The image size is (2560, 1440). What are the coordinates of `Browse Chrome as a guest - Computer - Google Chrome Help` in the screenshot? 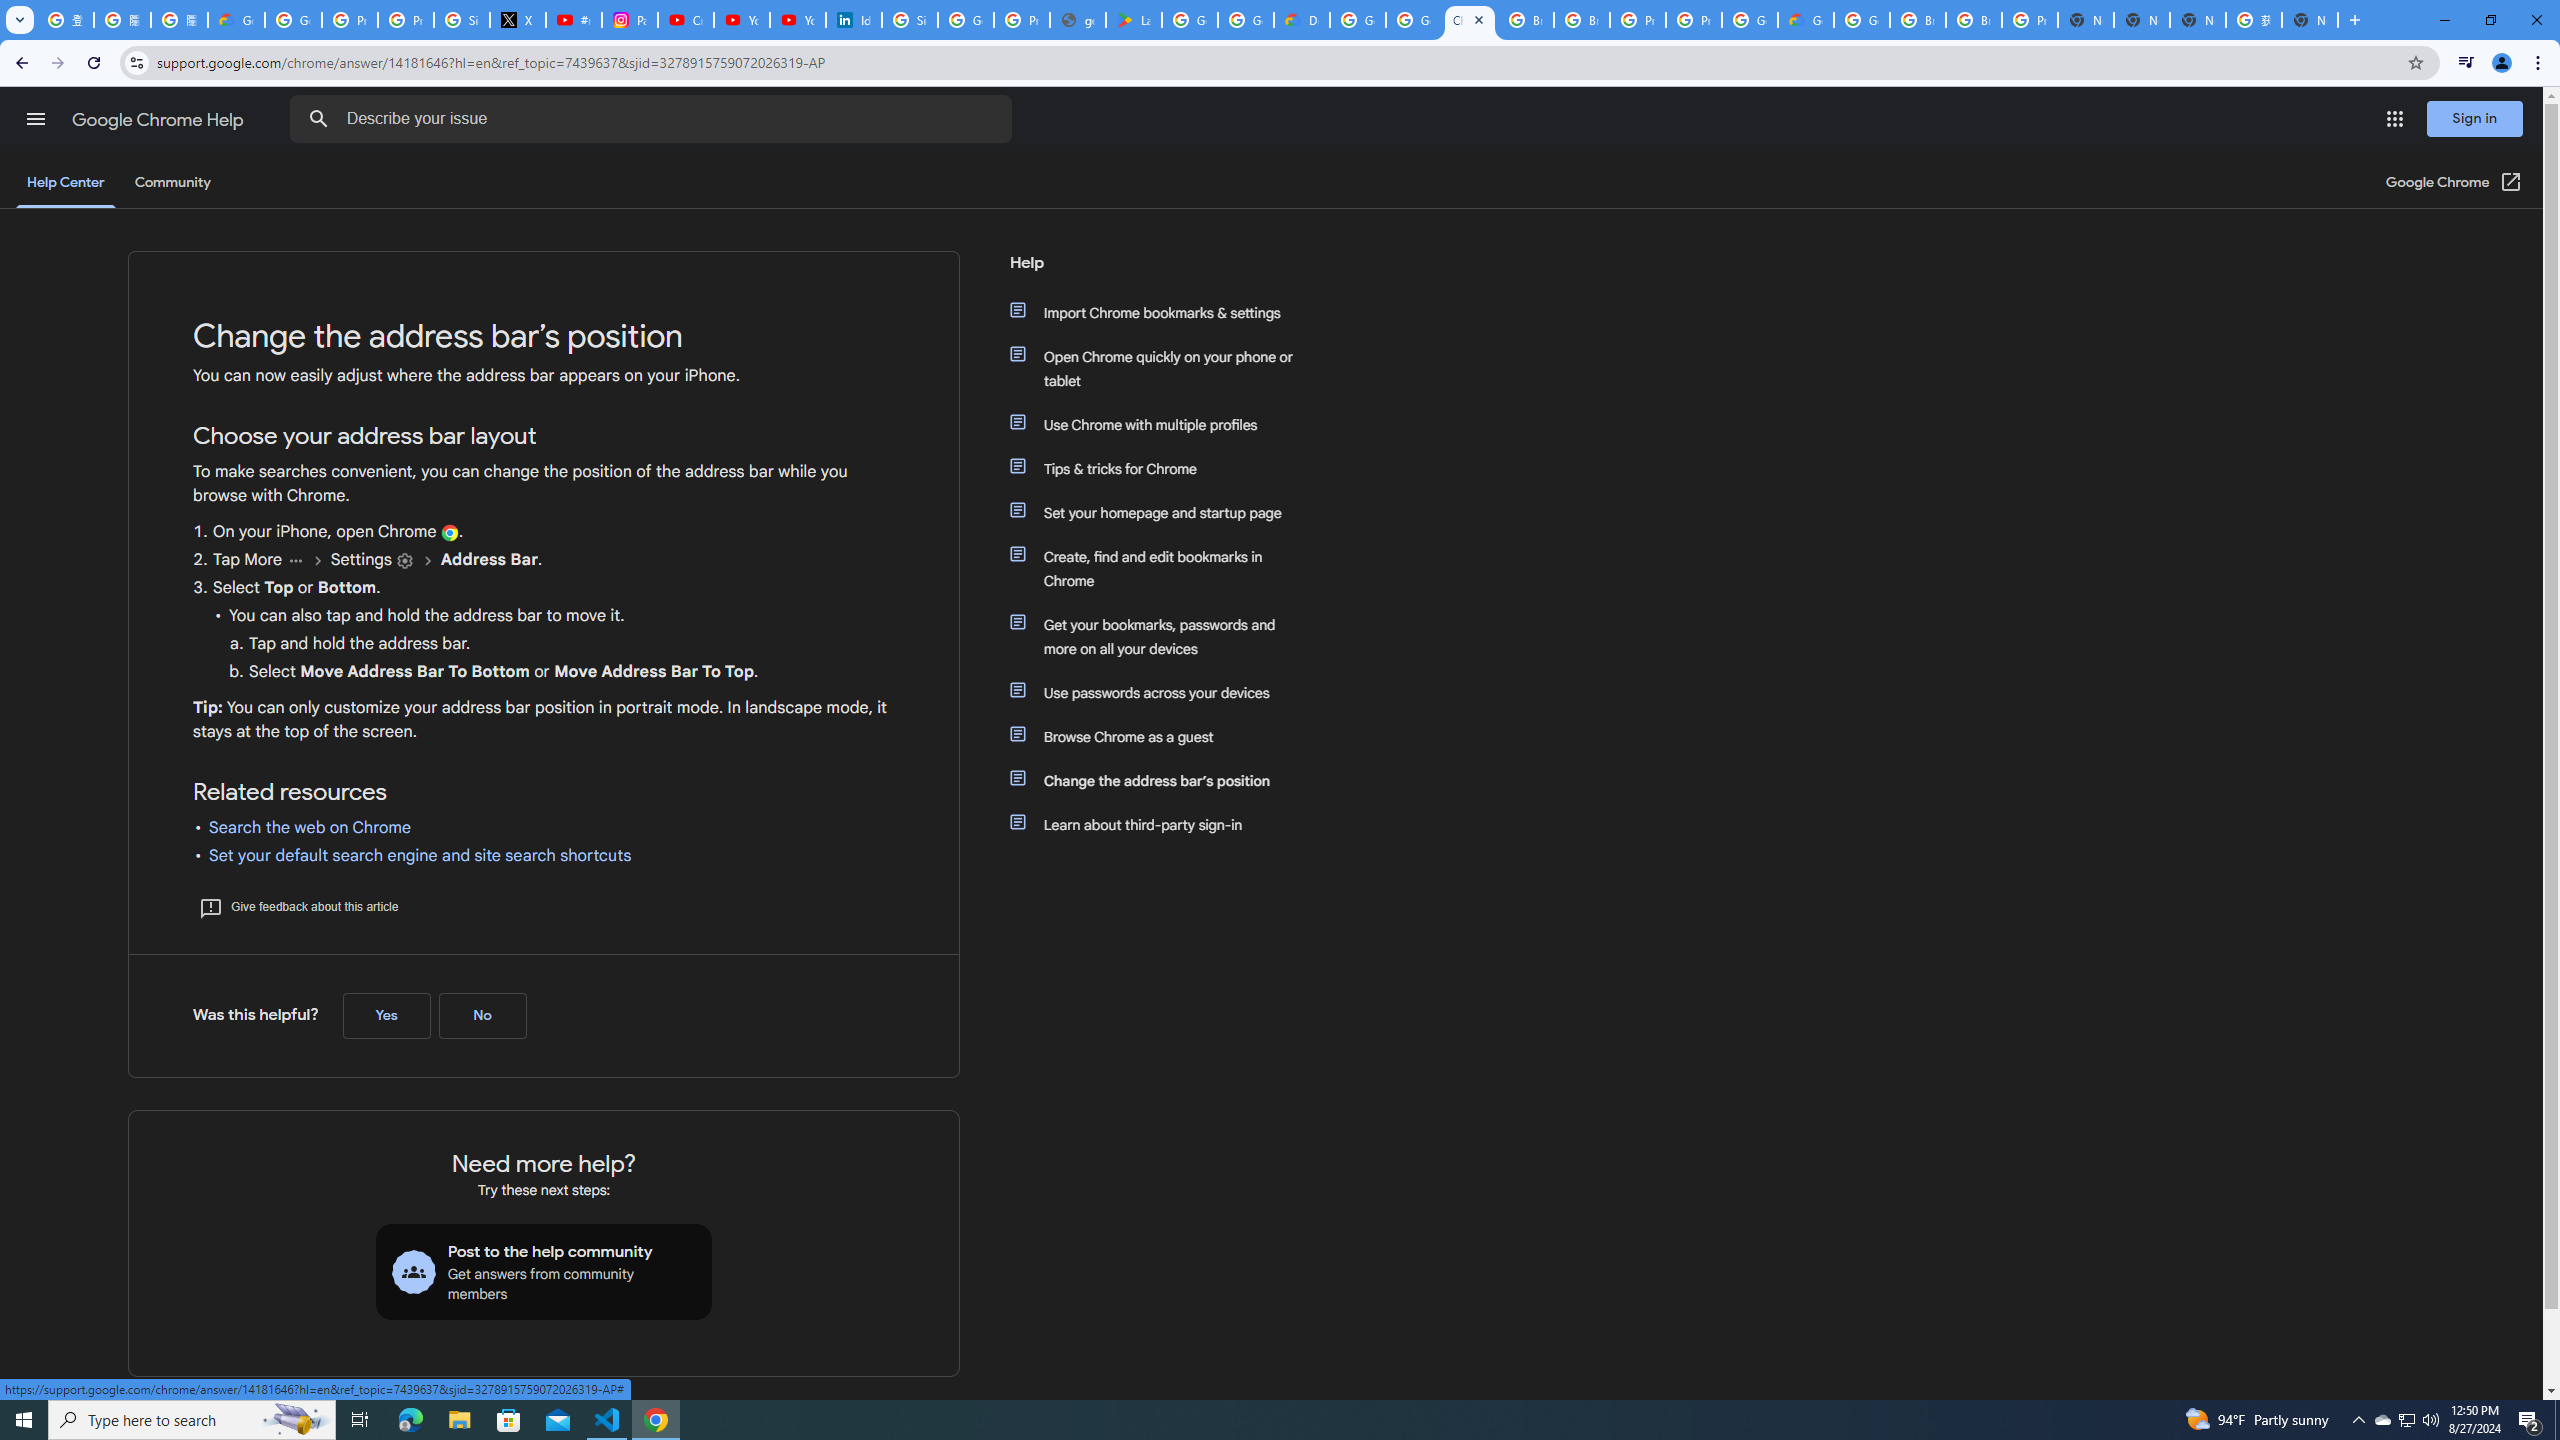 It's located at (1918, 20).